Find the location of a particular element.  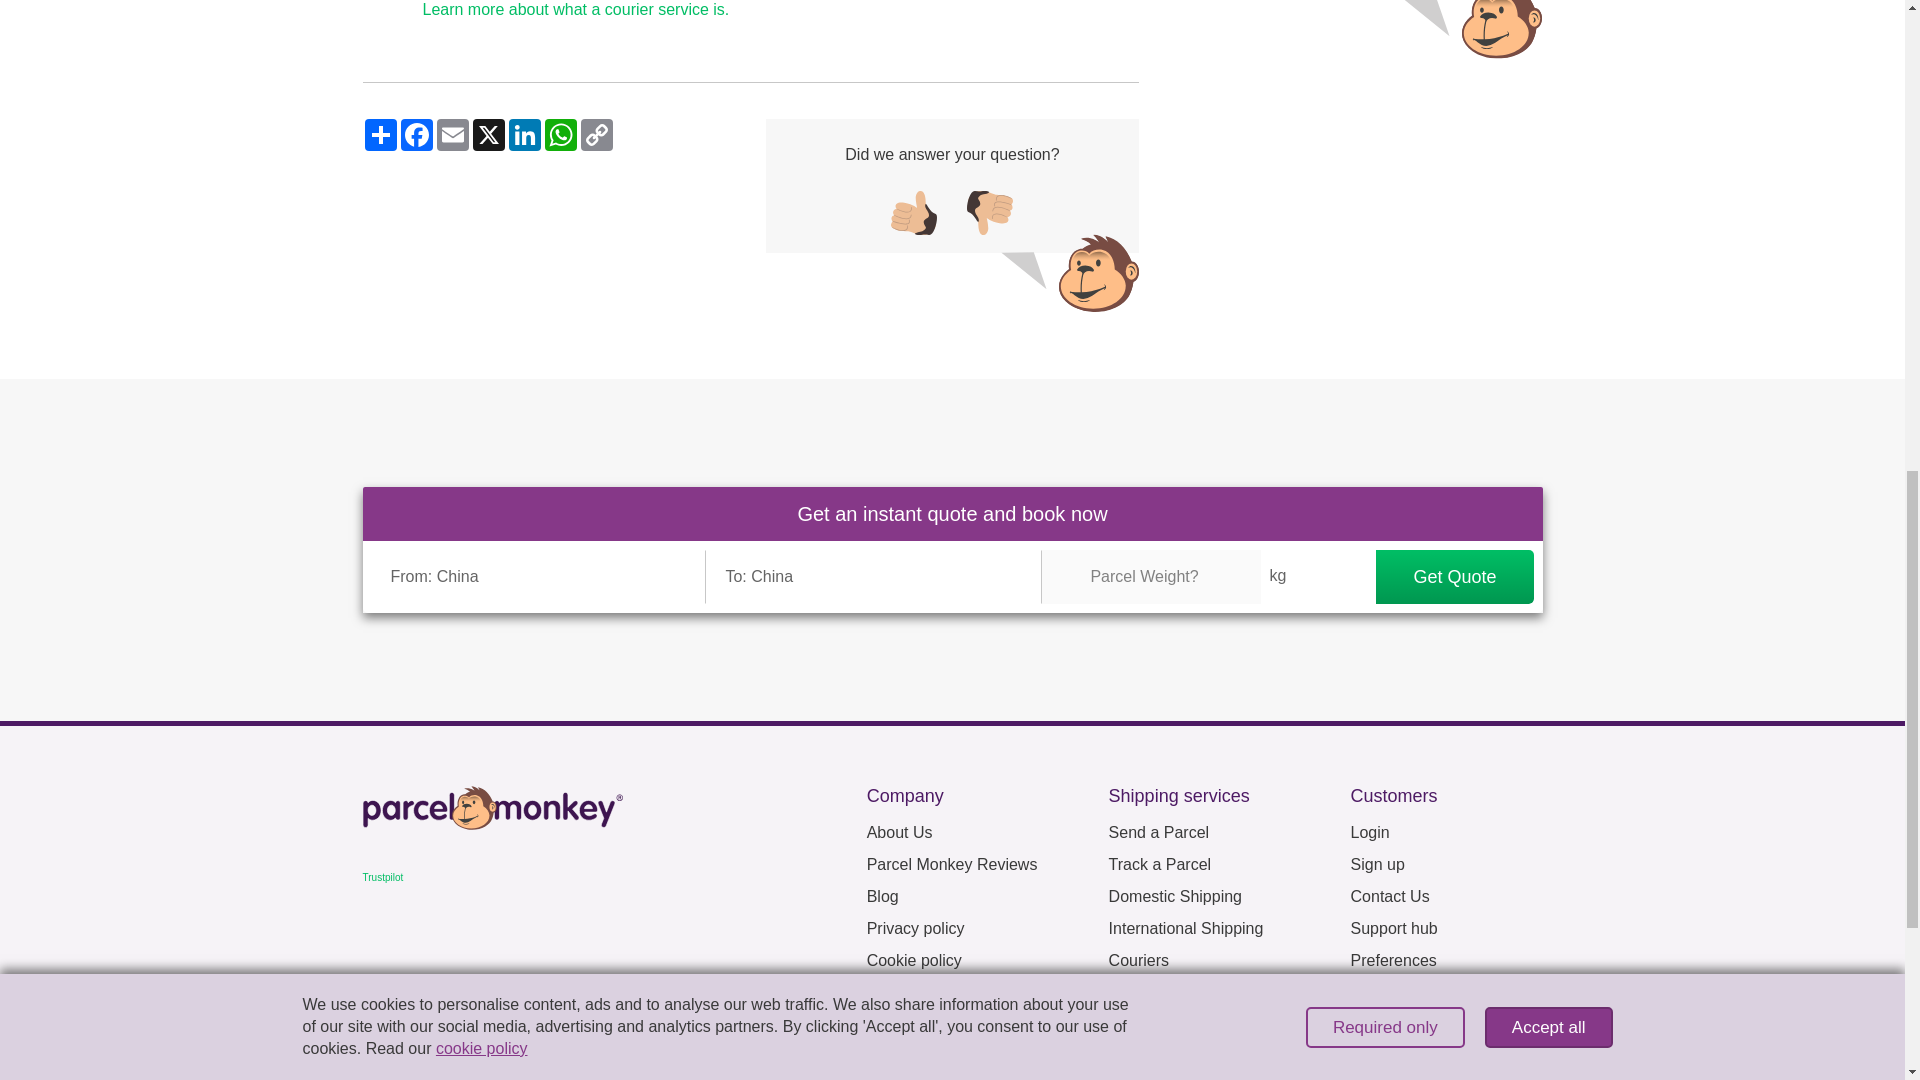

X is located at coordinates (488, 134).